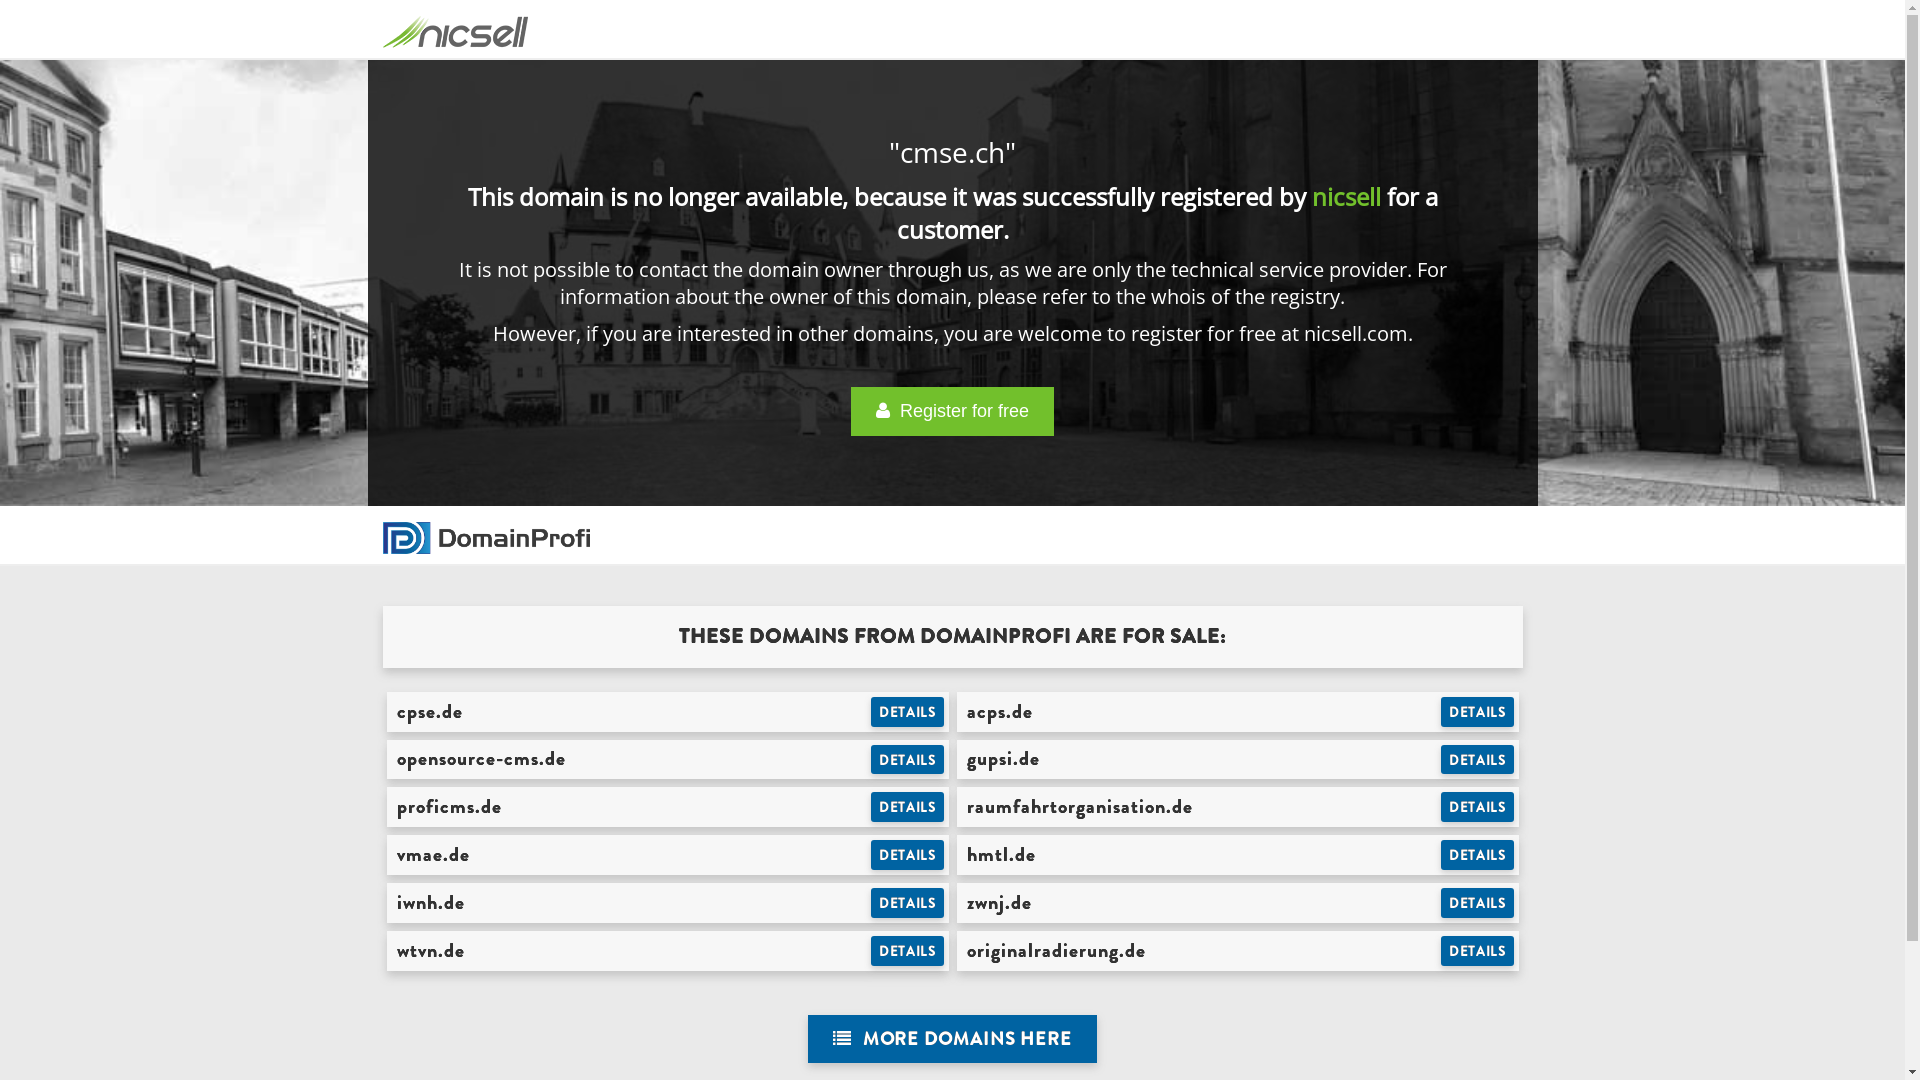 This screenshot has width=1920, height=1080. I want to click on DETAILS, so click(1478, 855).